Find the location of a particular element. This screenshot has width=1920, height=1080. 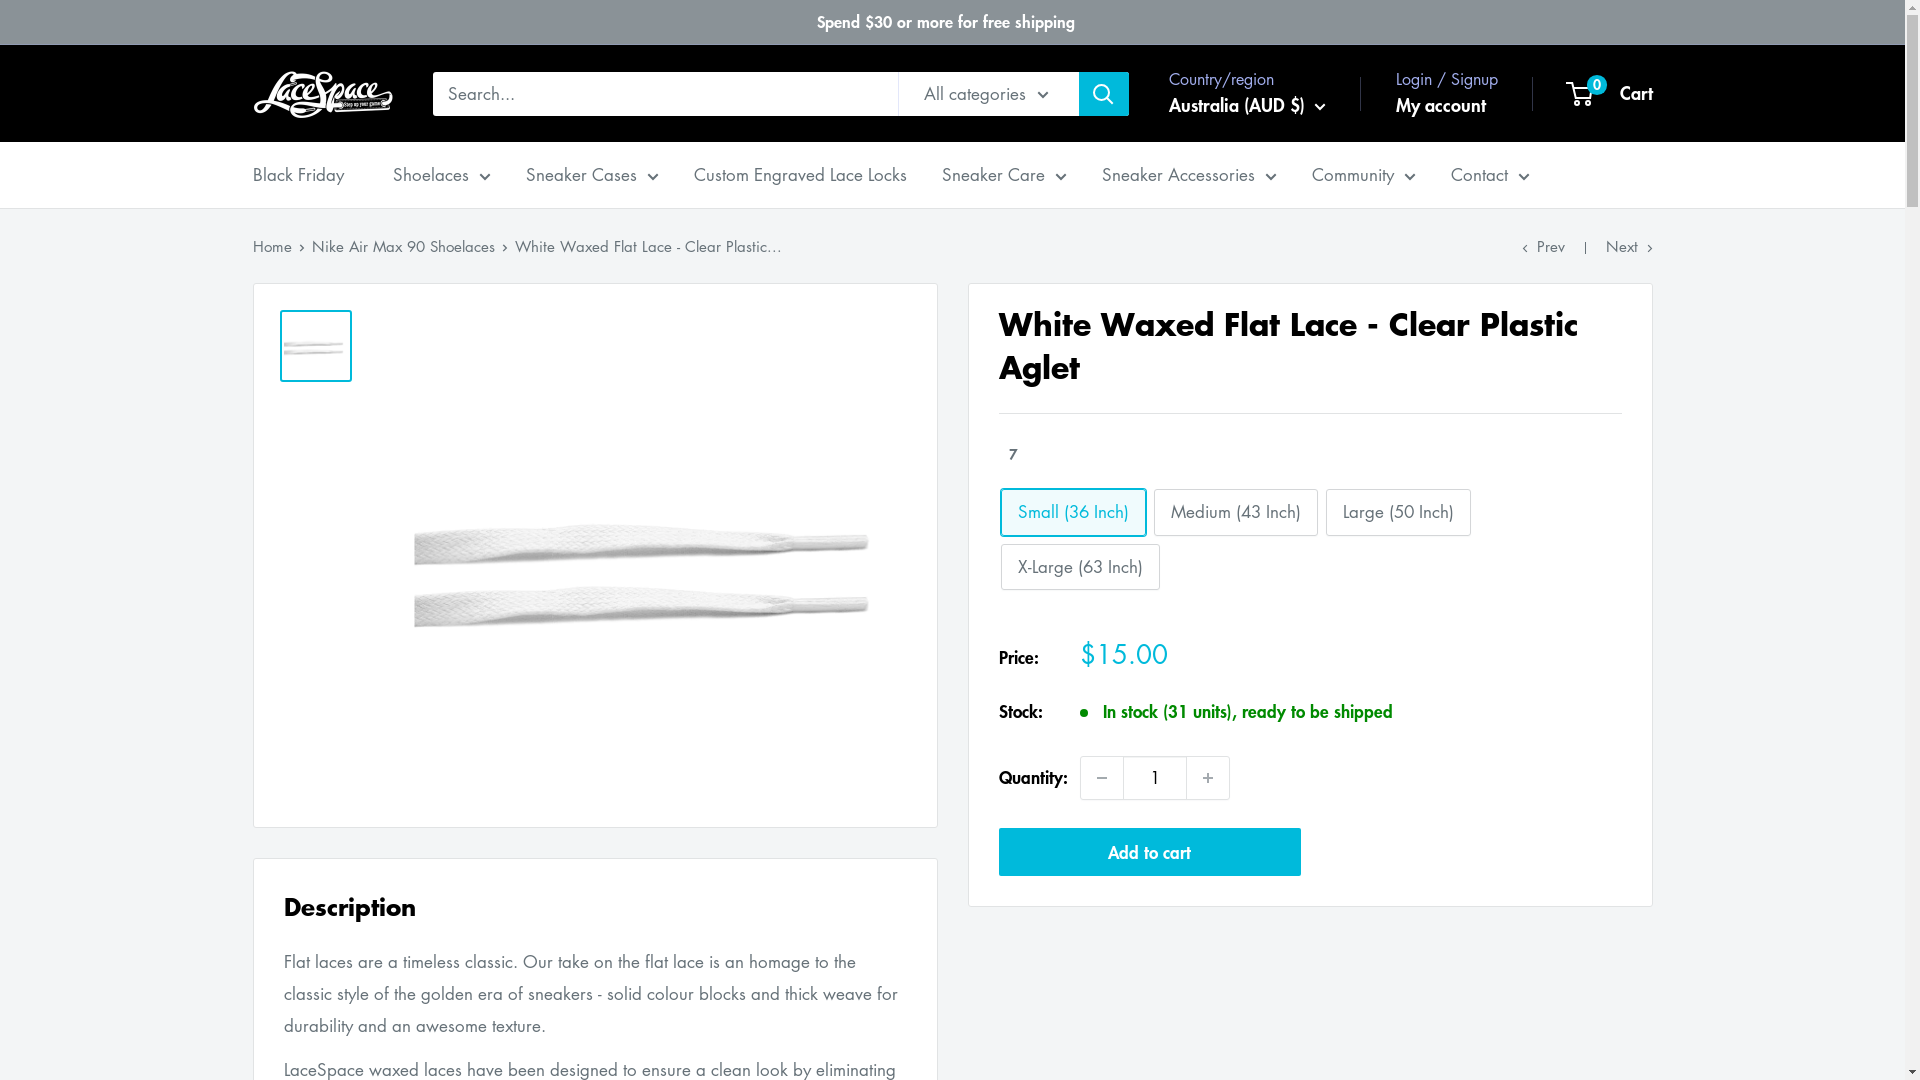

BJ is located at coordinates (1148, 882).